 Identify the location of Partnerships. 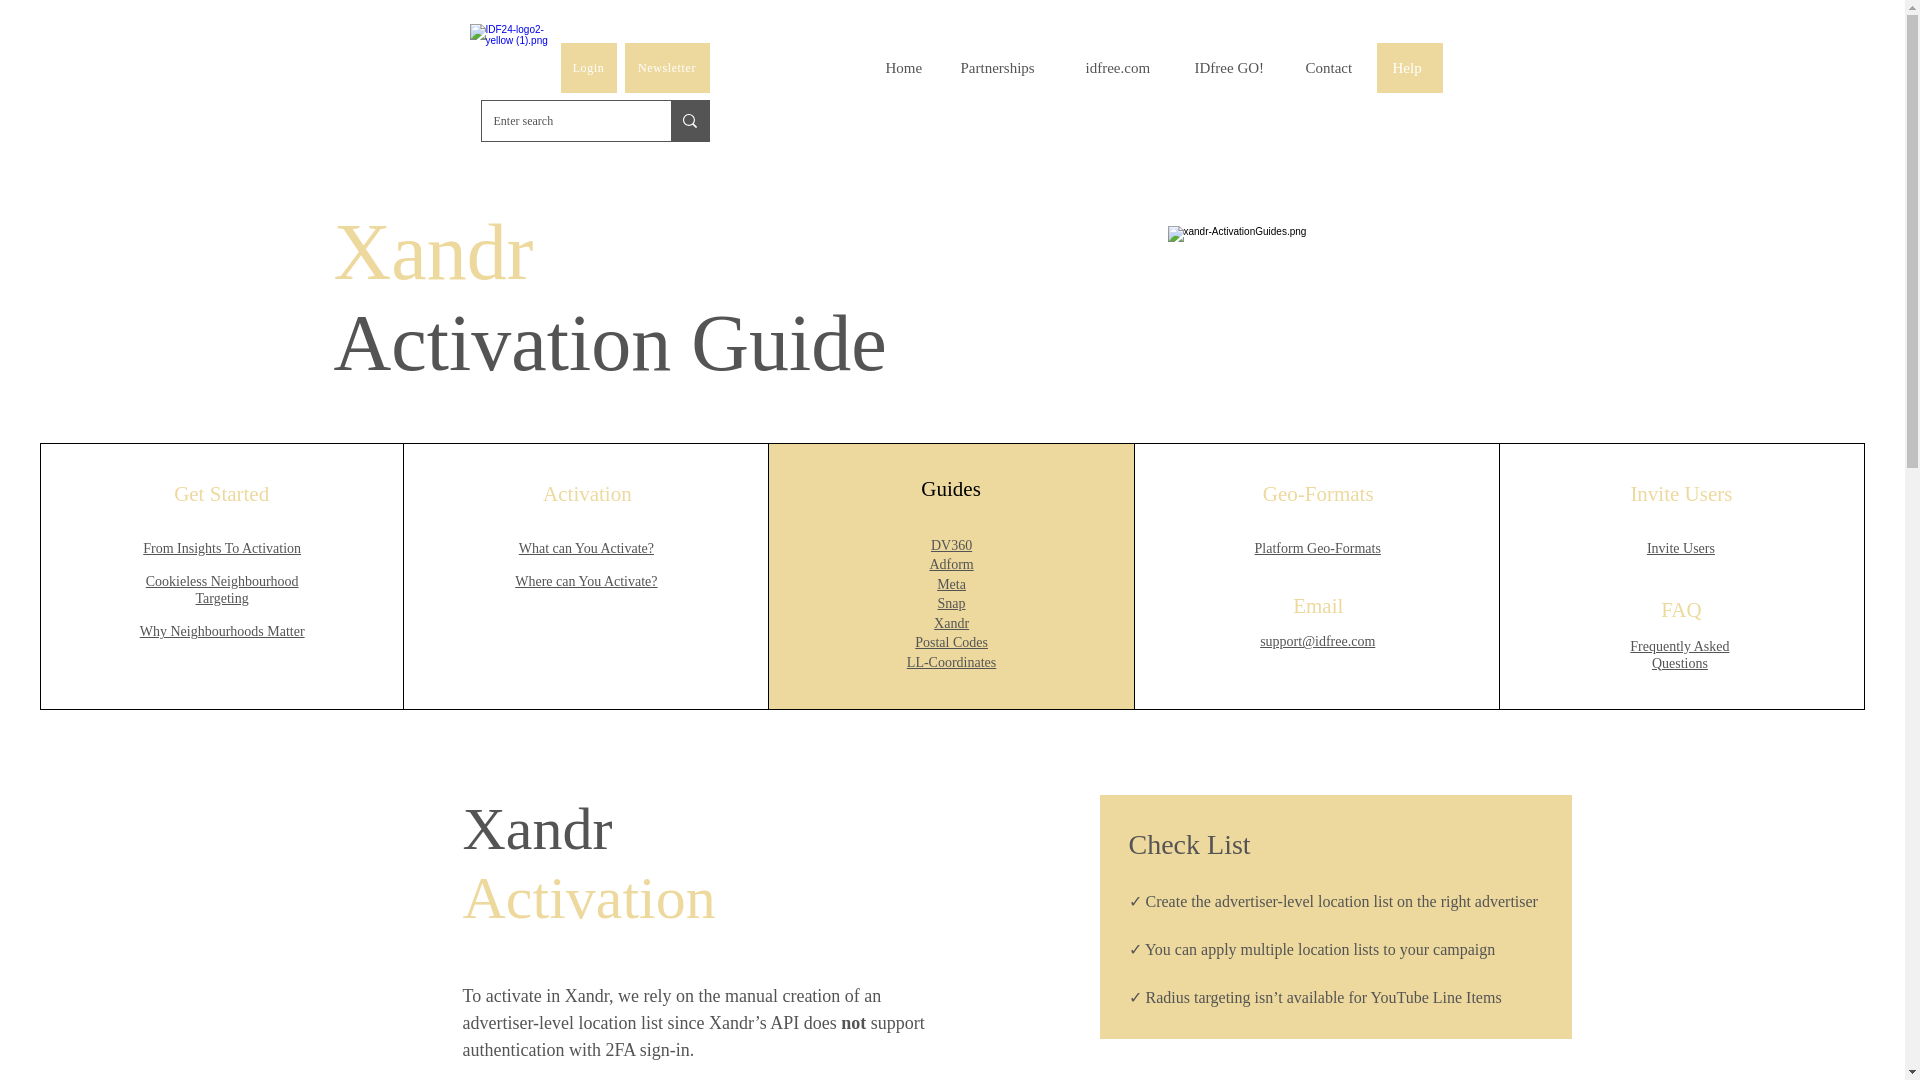
(1006, 68).